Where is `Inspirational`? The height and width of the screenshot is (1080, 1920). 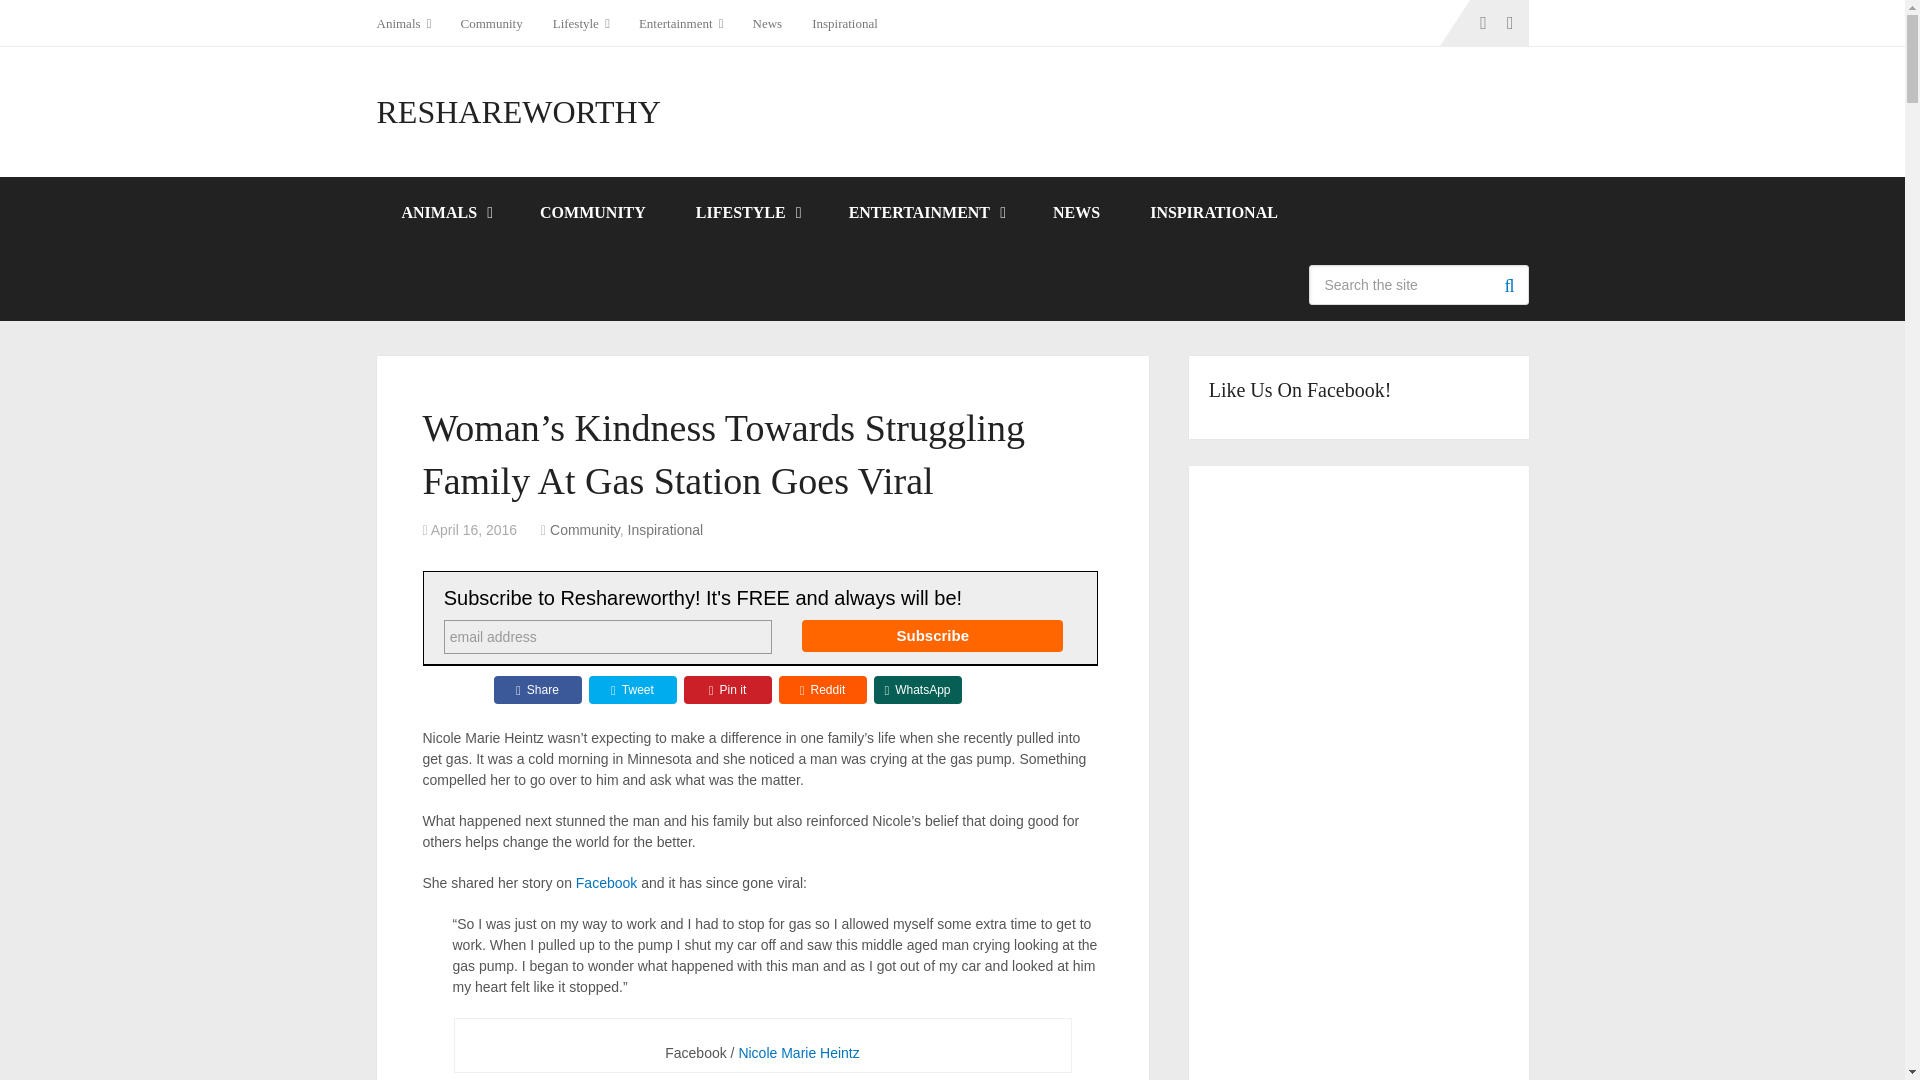 Inspirational is located at coordinates (844, 23).